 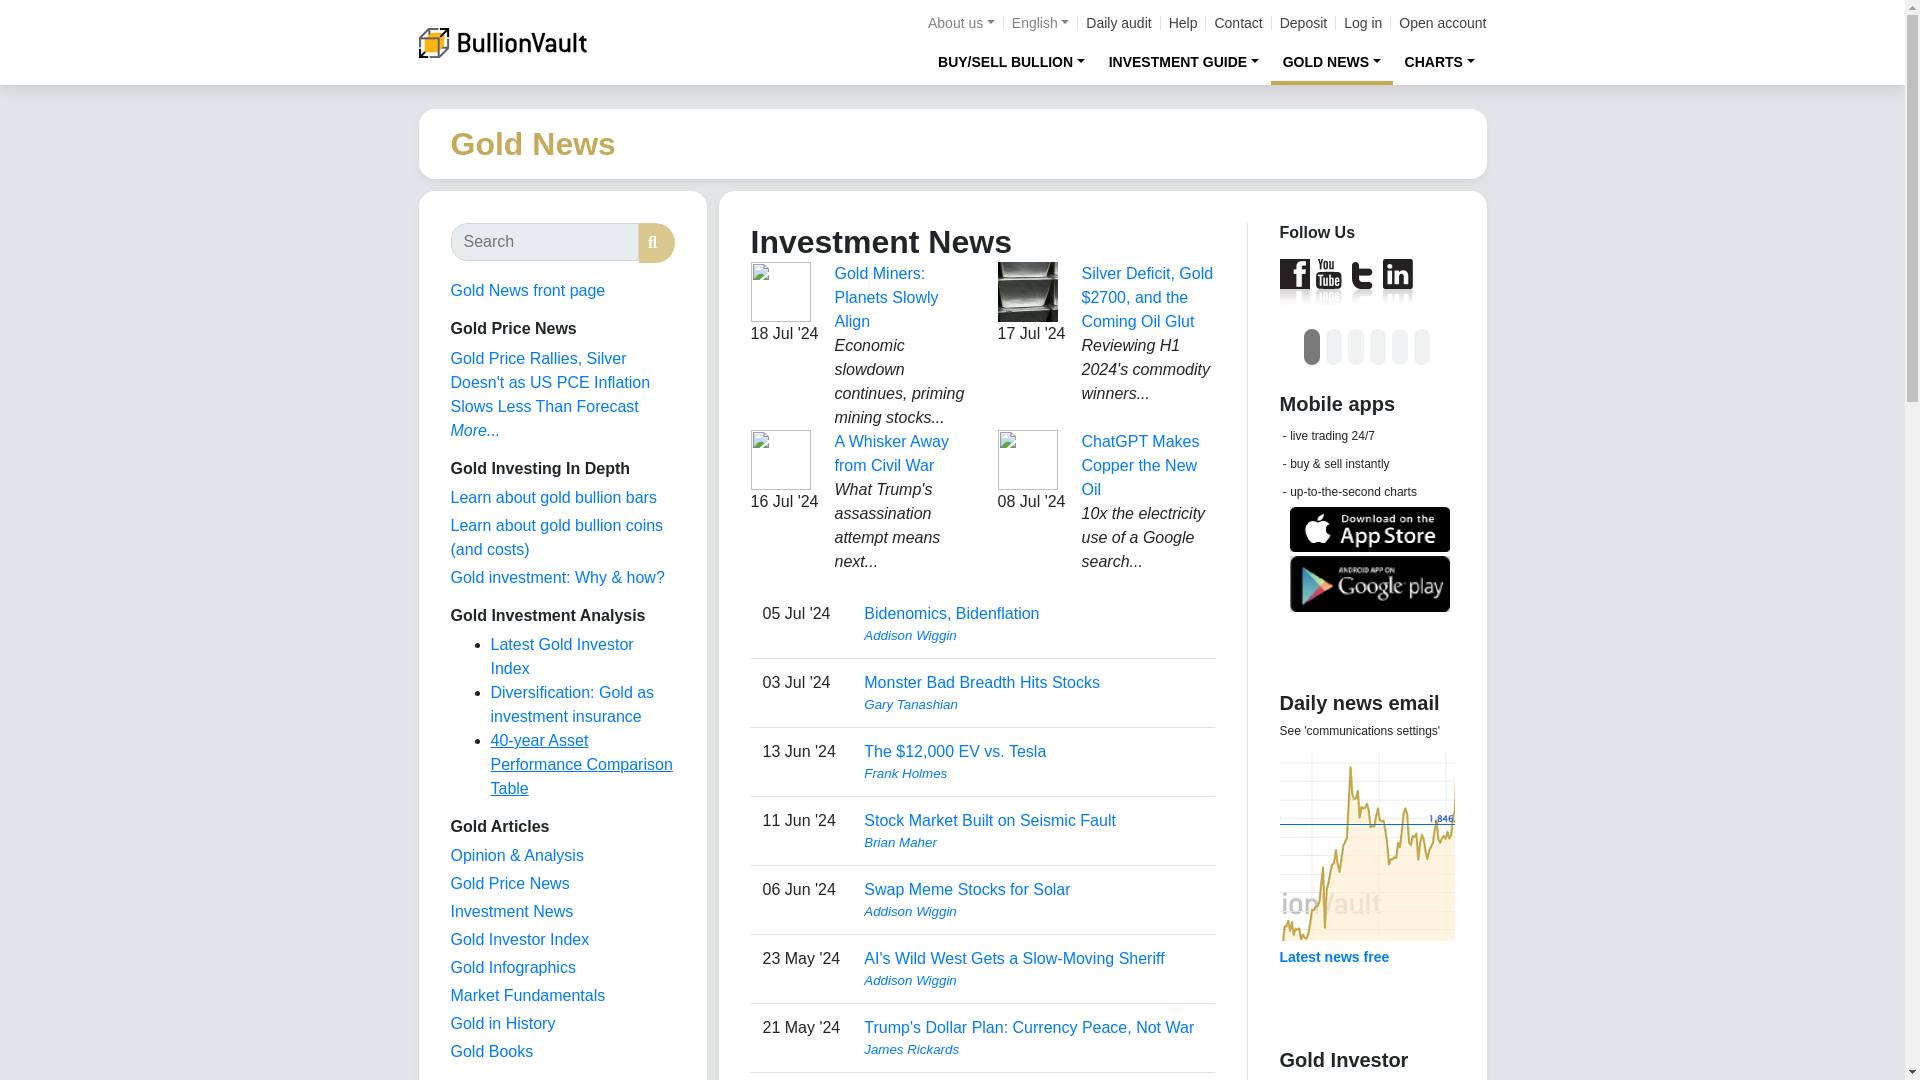 I want to click on English, so click(x=1040, y=23).